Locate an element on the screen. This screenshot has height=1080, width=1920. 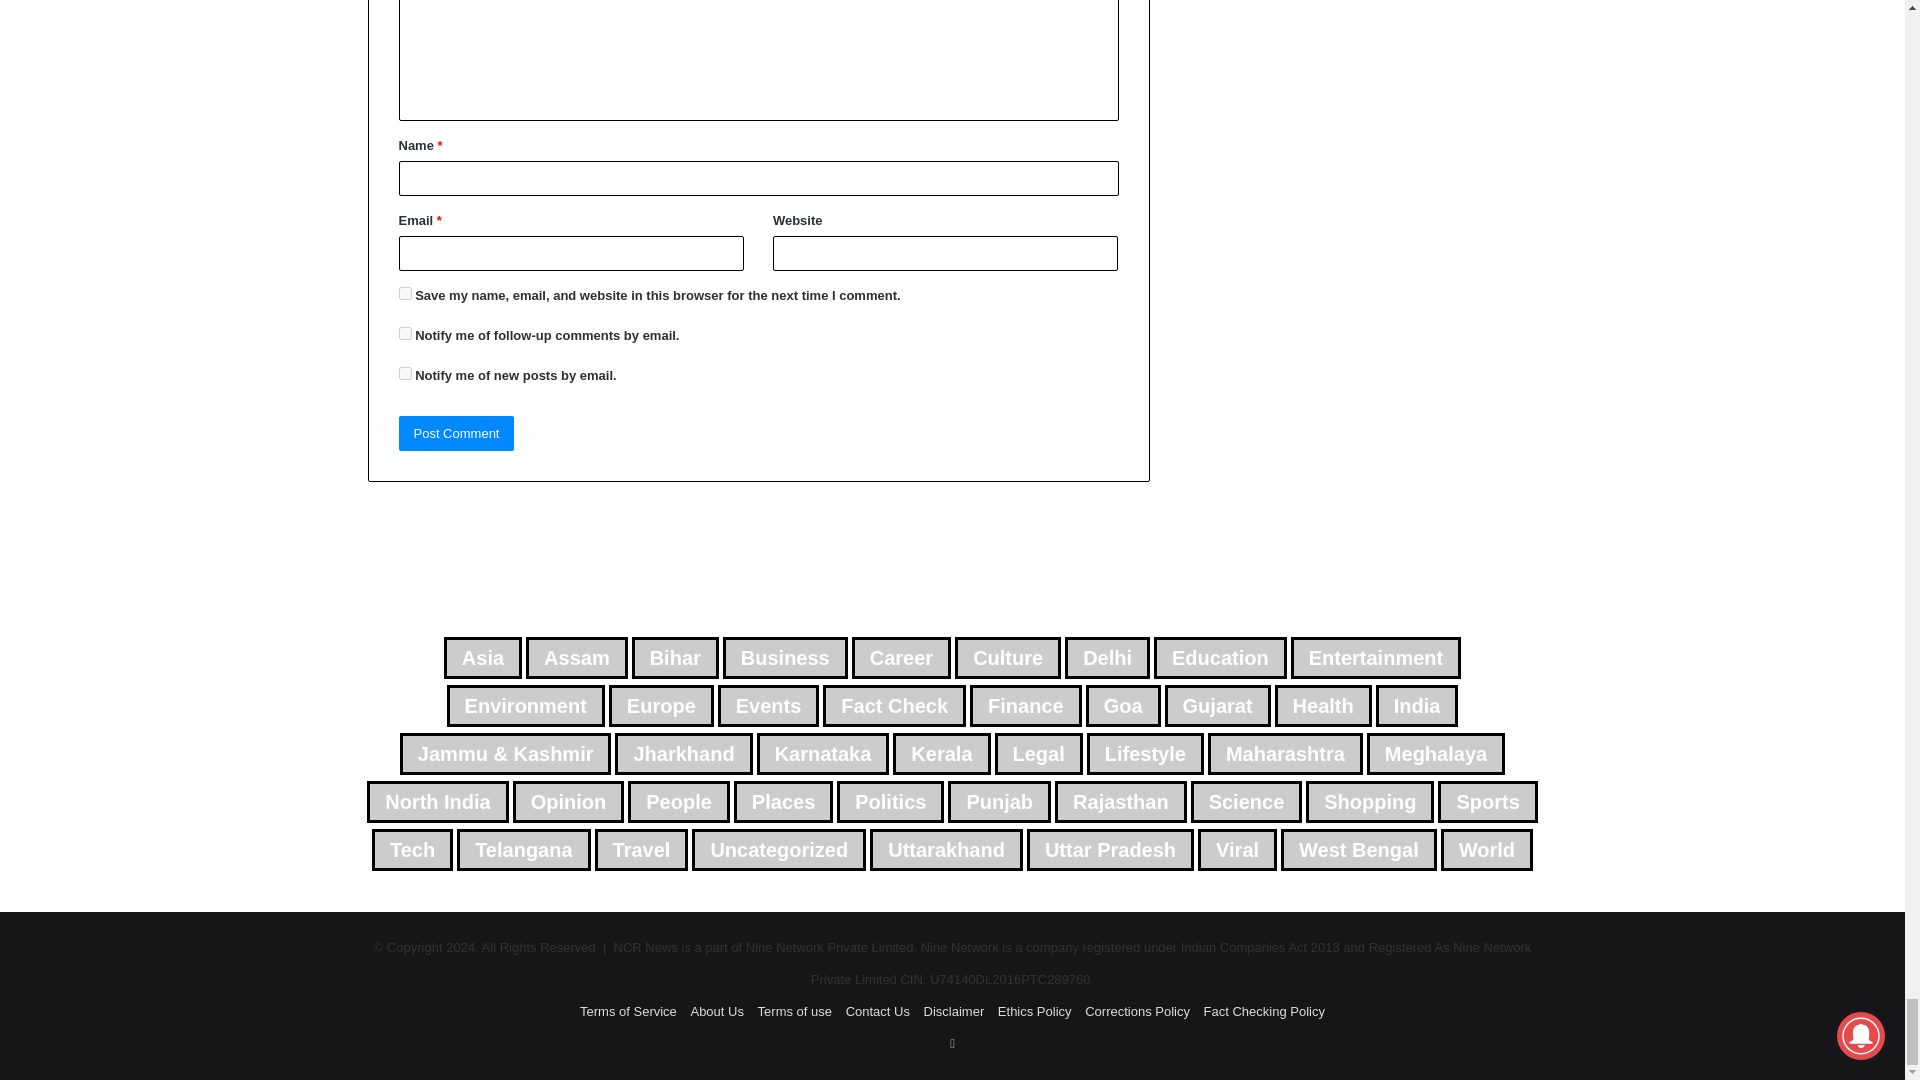
subscribe is located at coordinates (404, 334).